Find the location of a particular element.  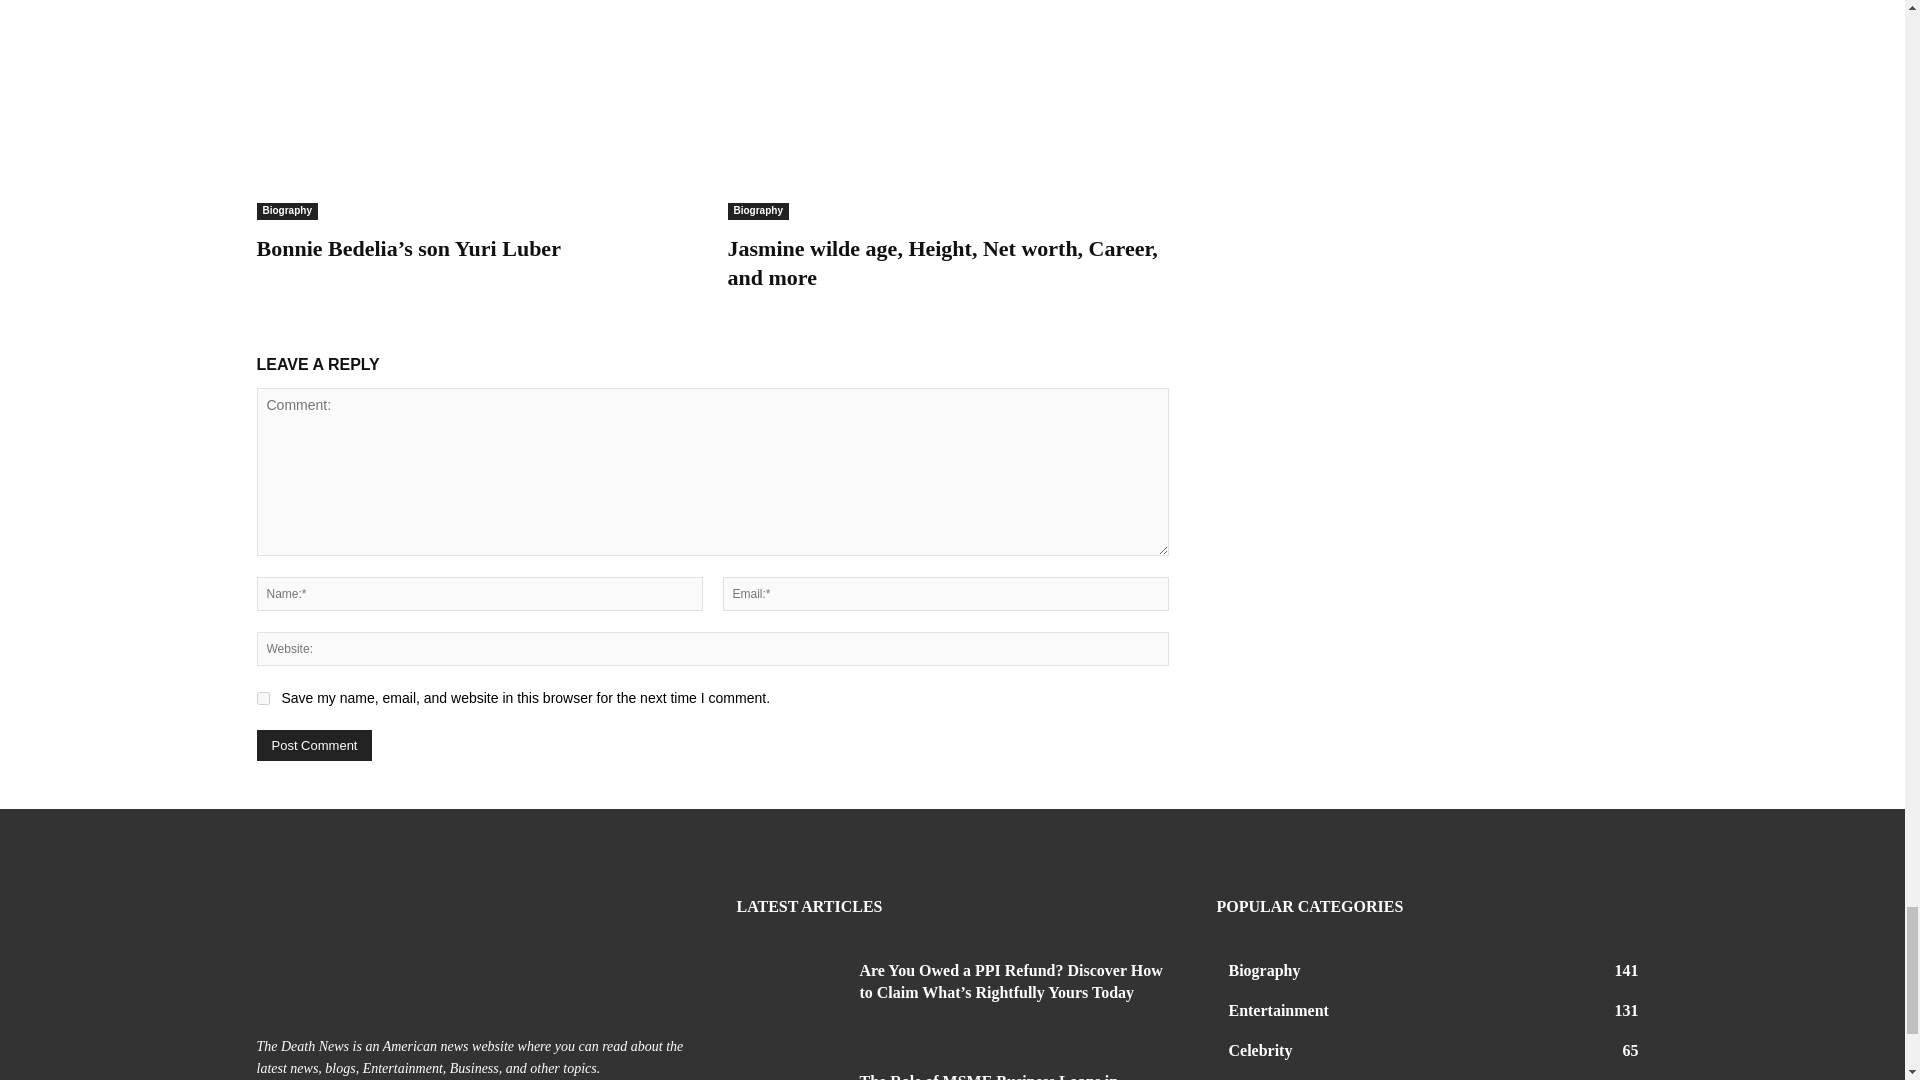

yes is located at coordinates (262, 698).